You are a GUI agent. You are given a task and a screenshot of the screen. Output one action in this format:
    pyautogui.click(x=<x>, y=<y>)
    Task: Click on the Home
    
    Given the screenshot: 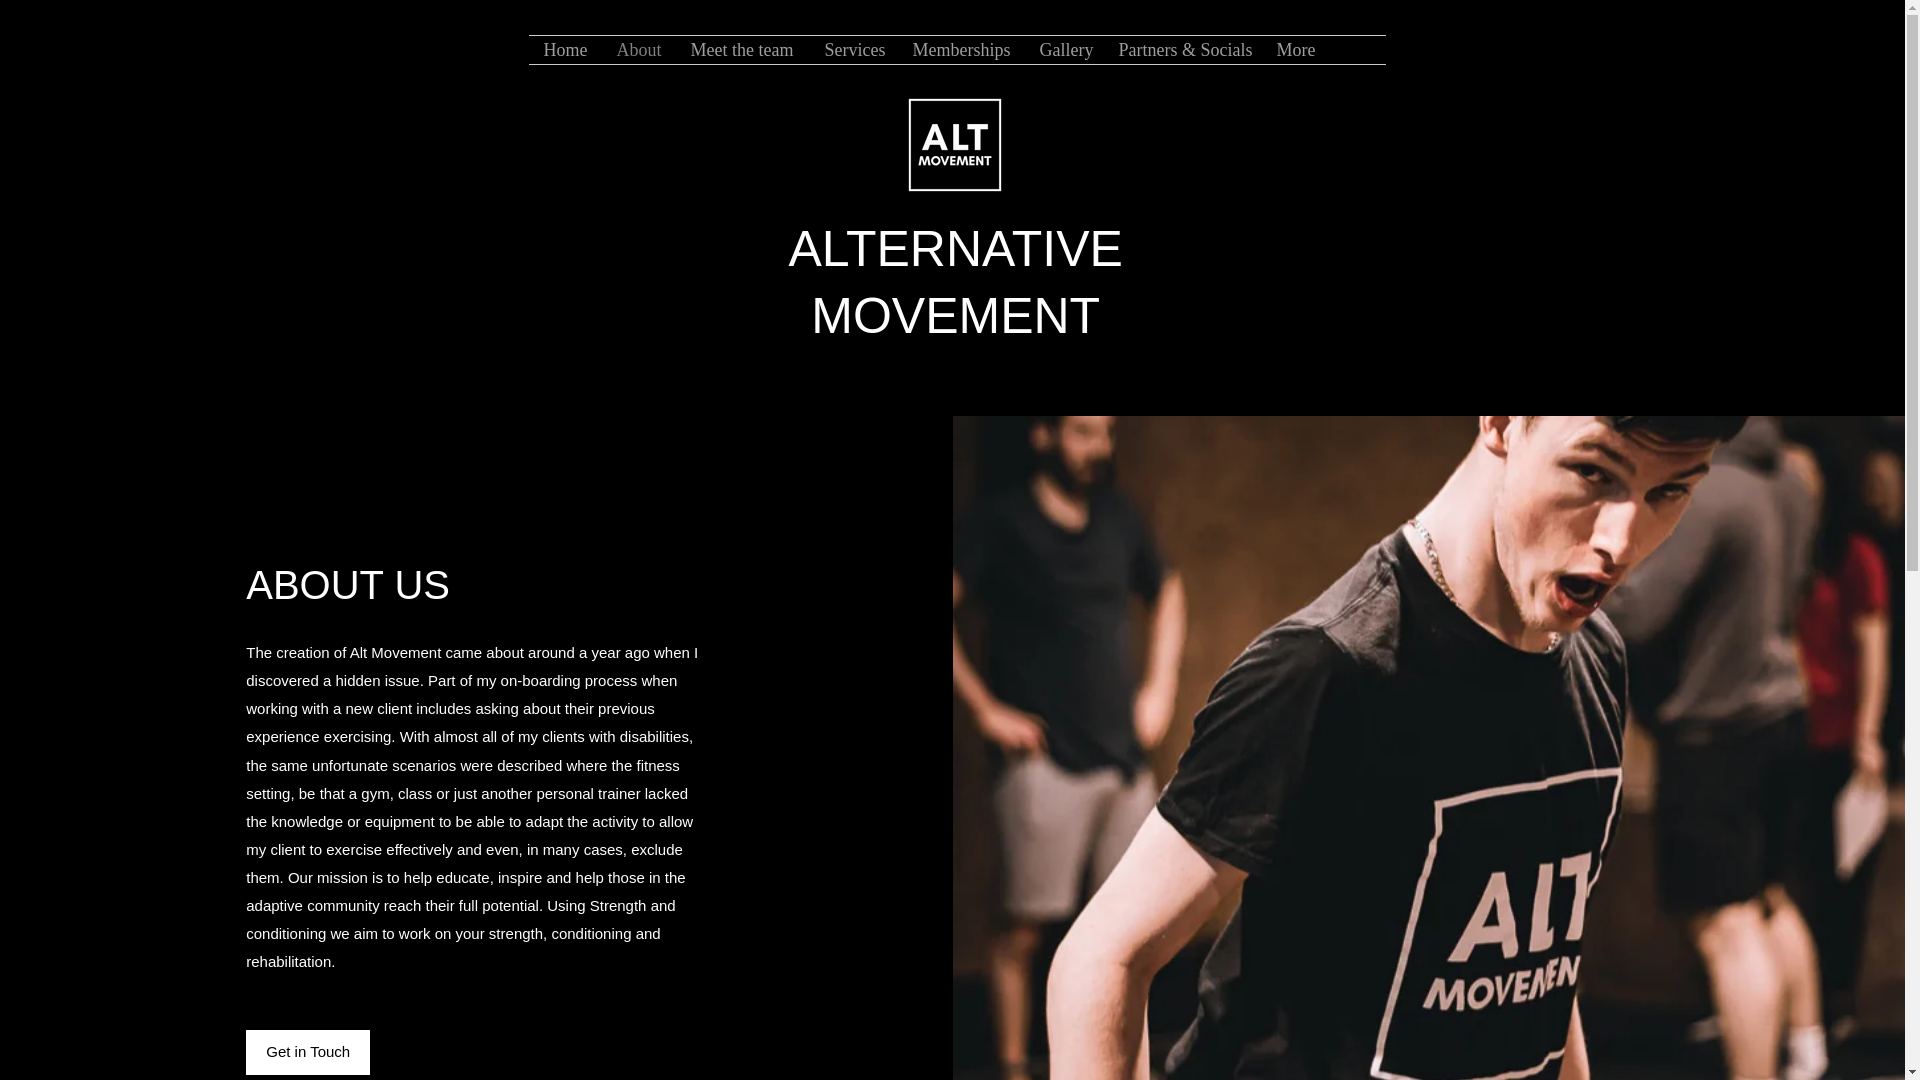 What is the action you would take?
    pyautogui.click(x=564, y=49)
    